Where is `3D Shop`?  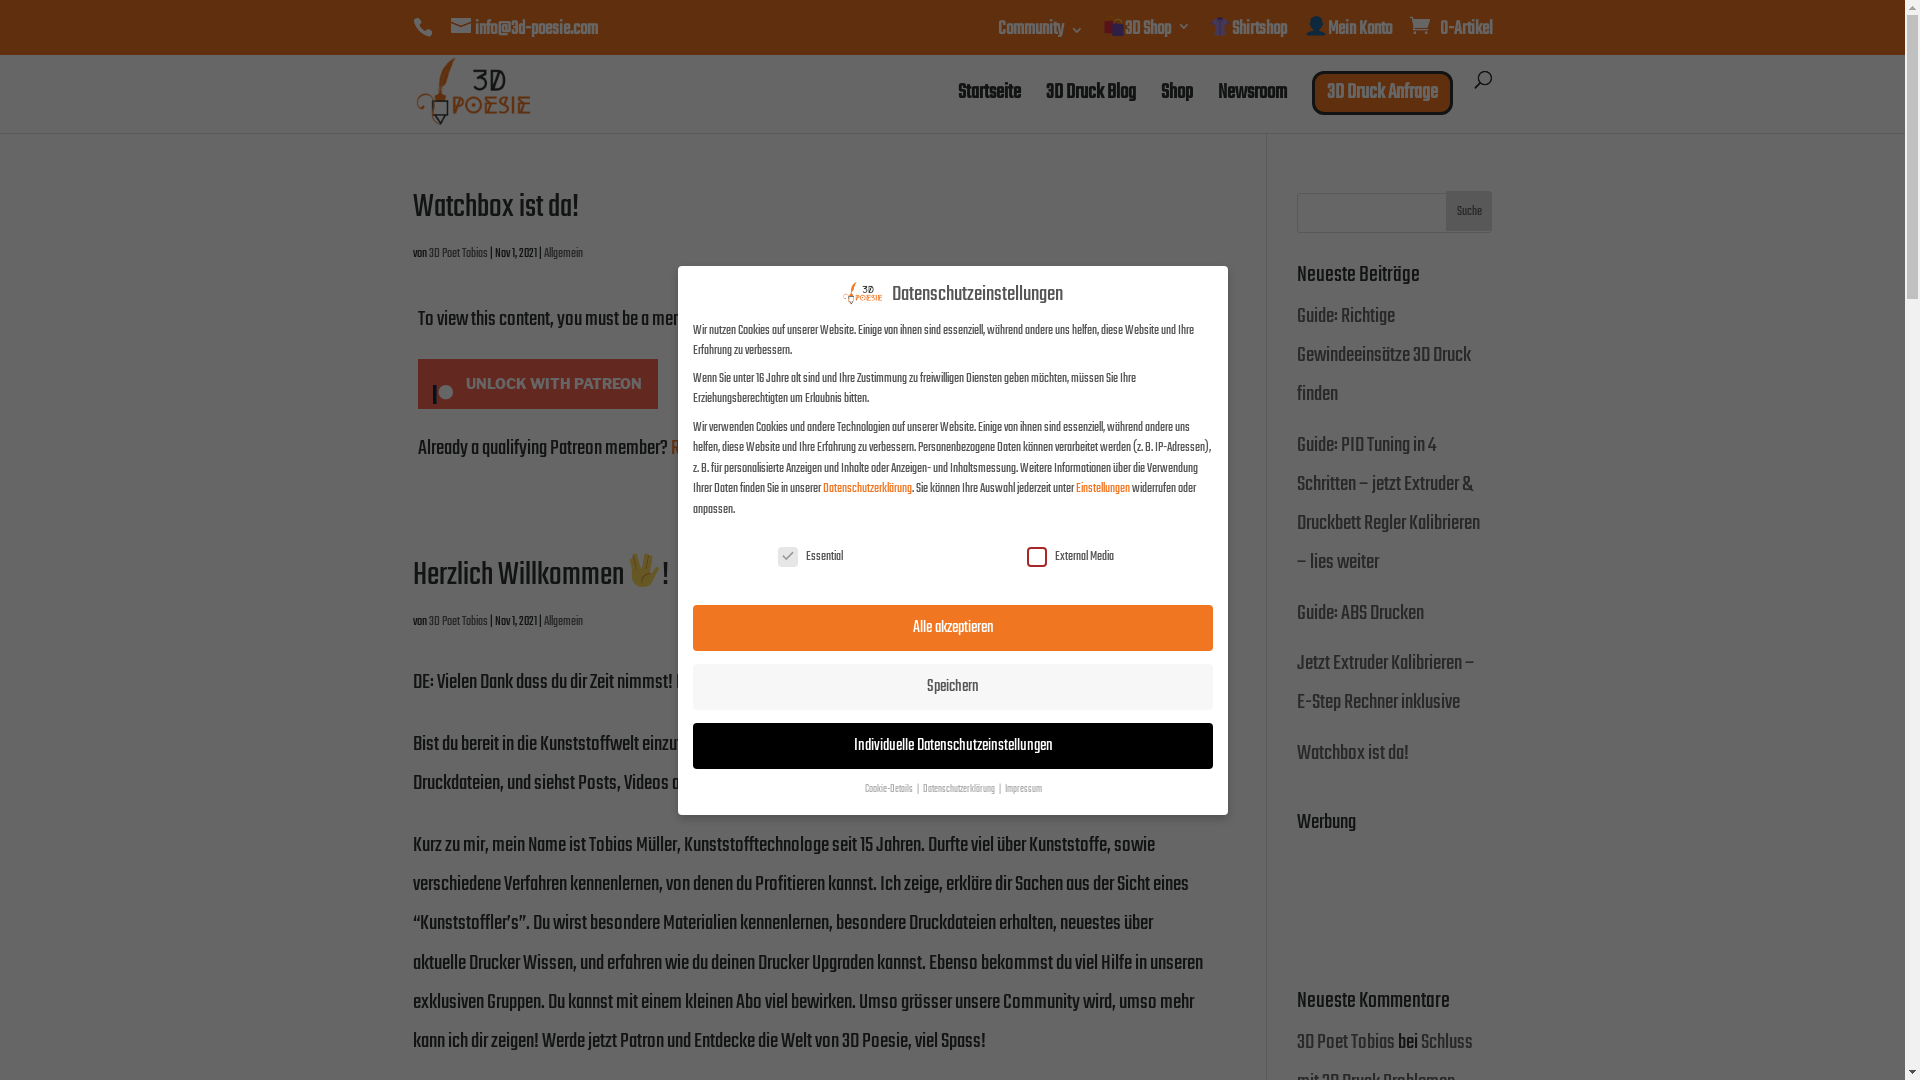
3D Shop is located at coordinates (1146, 36).